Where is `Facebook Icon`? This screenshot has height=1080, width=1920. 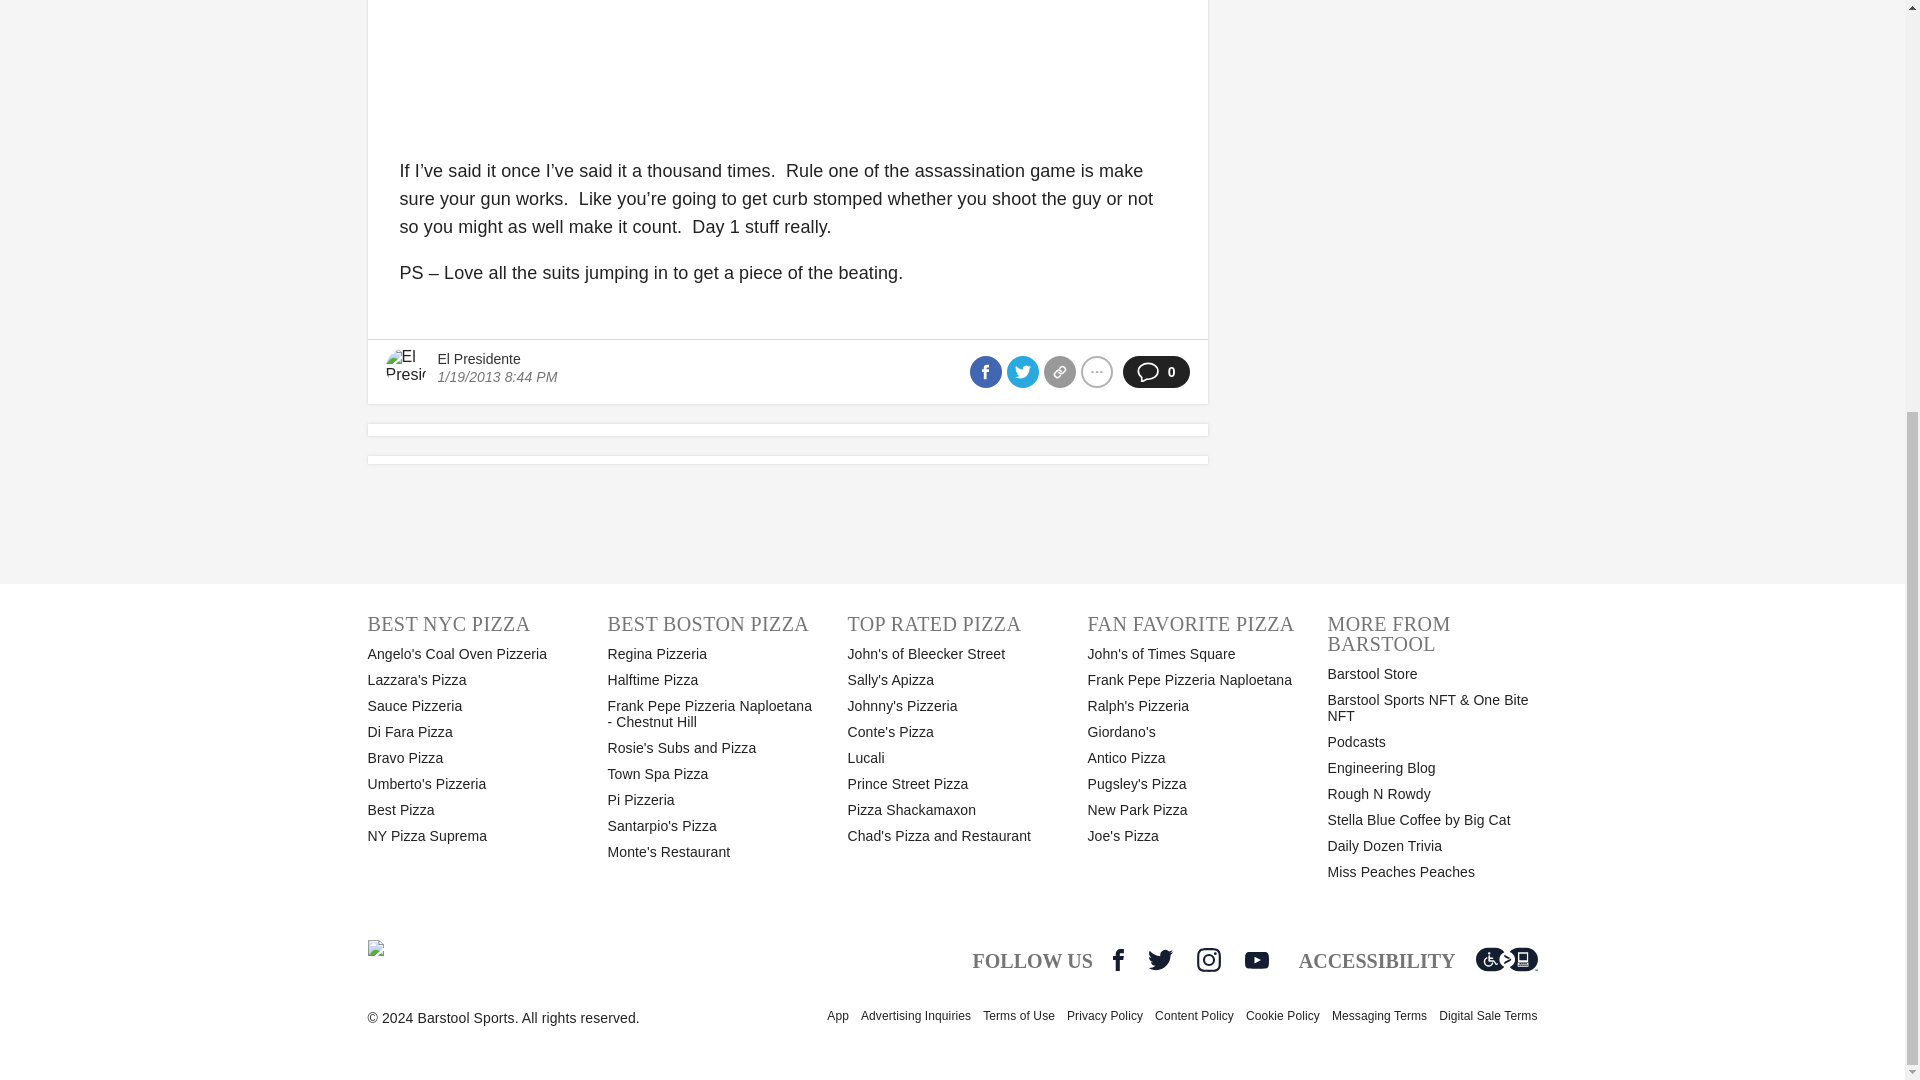
Facebook Icon is located at coordinates (1118, 960).